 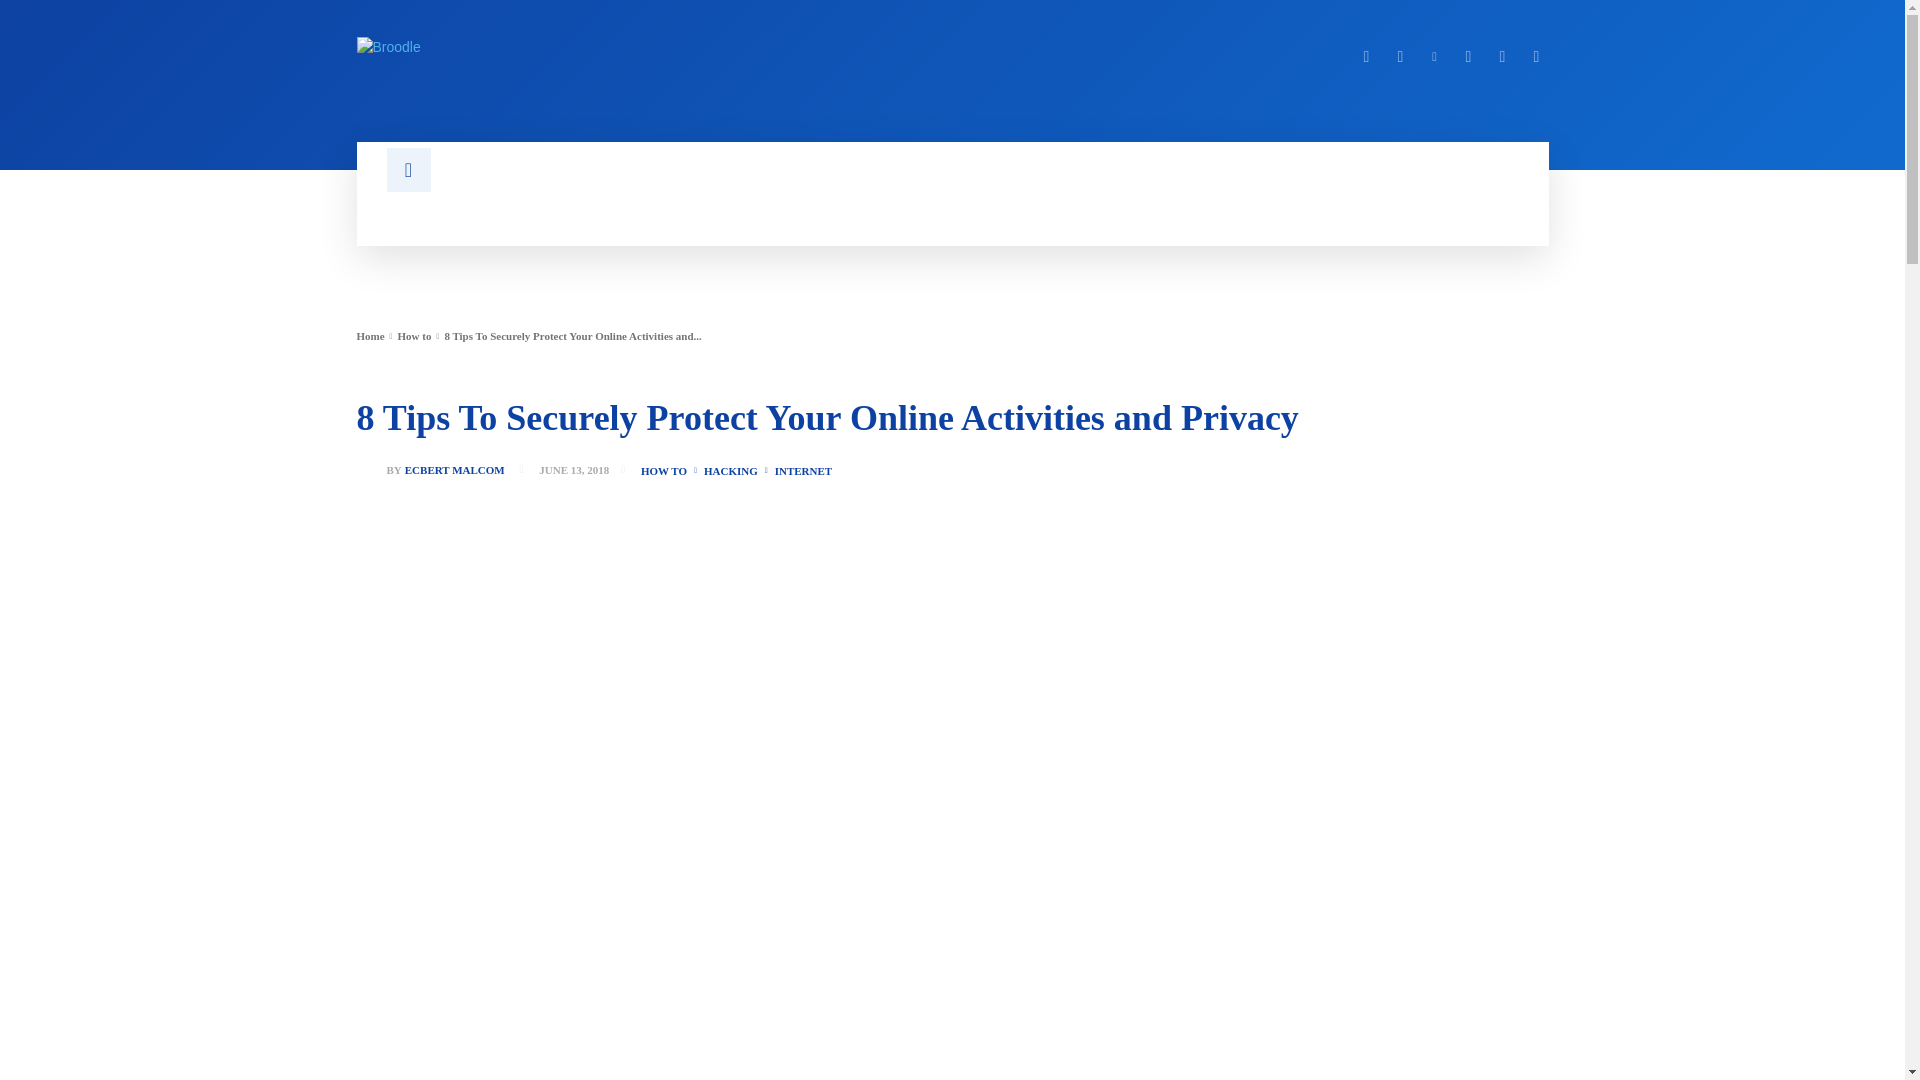 I want to click on Facebook, so click(x=1366, y=57).